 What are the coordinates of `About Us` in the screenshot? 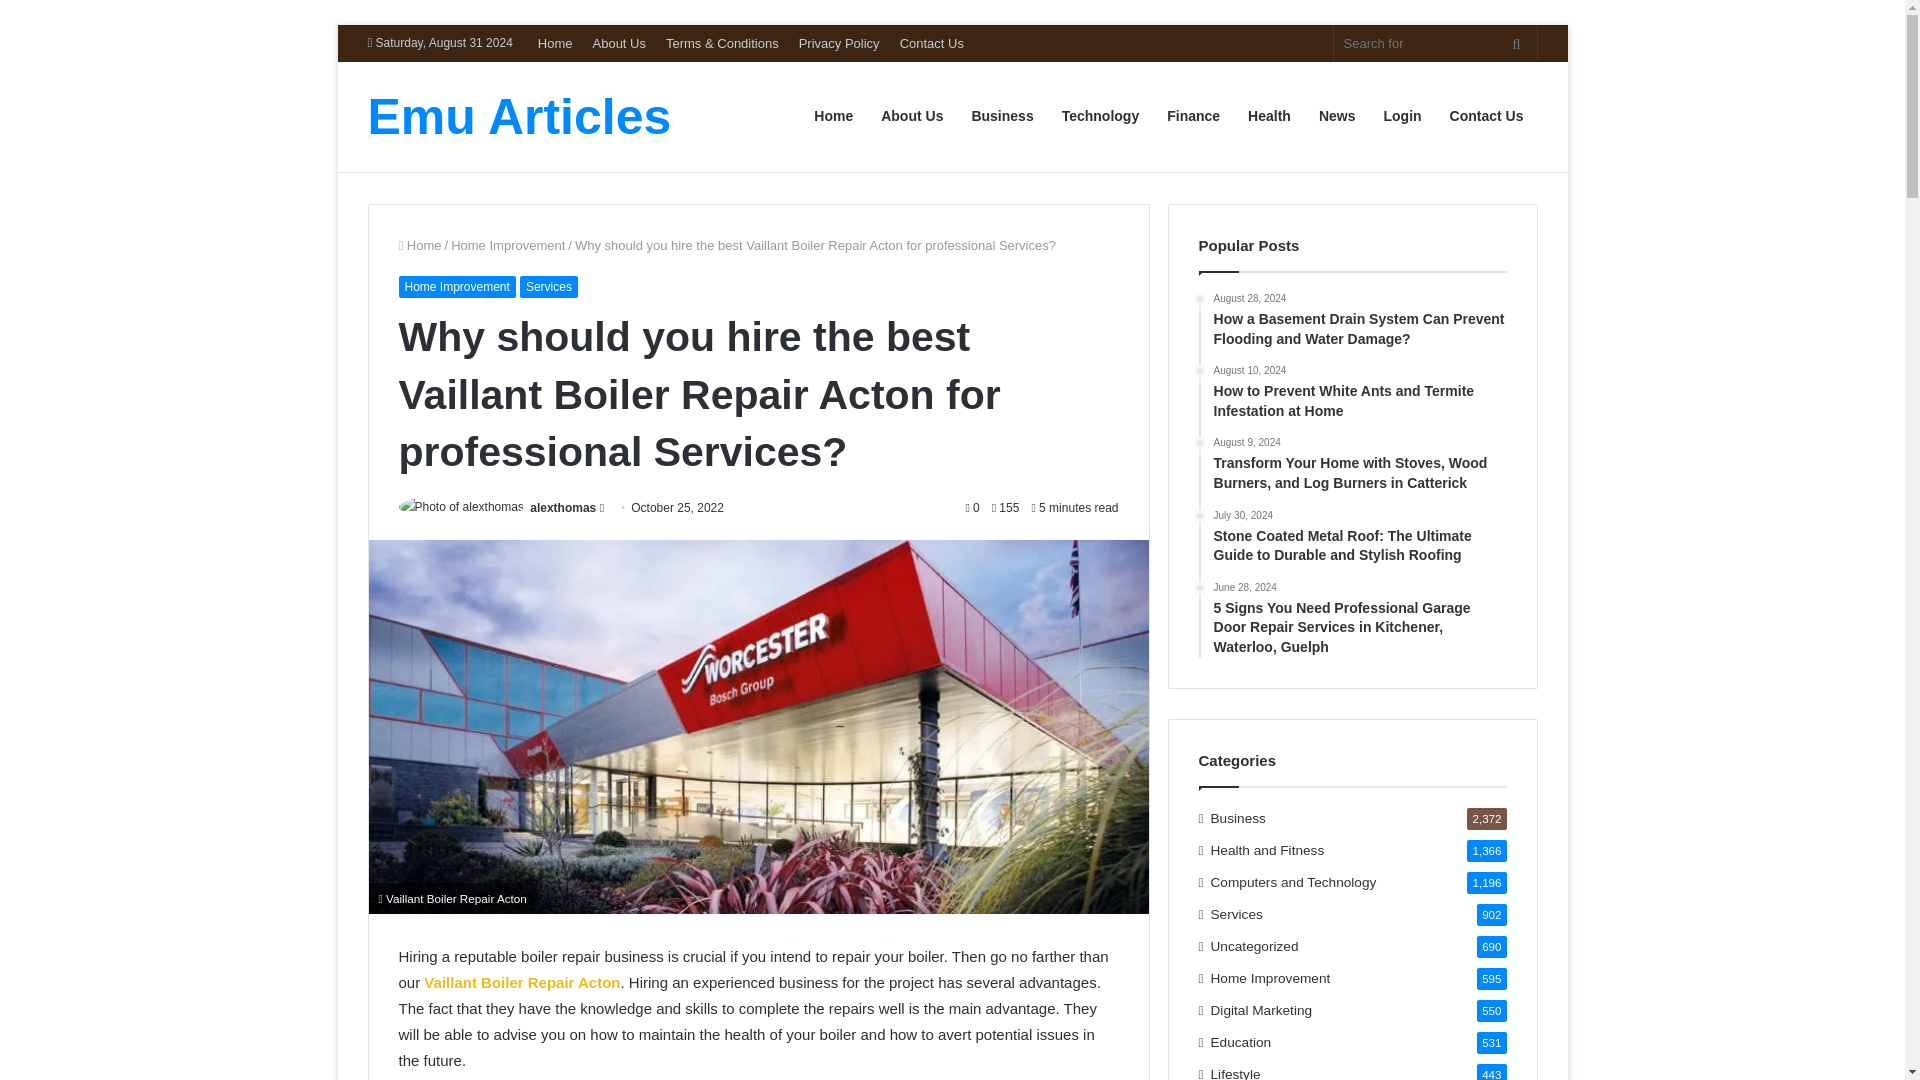 It's located at (618, 42).